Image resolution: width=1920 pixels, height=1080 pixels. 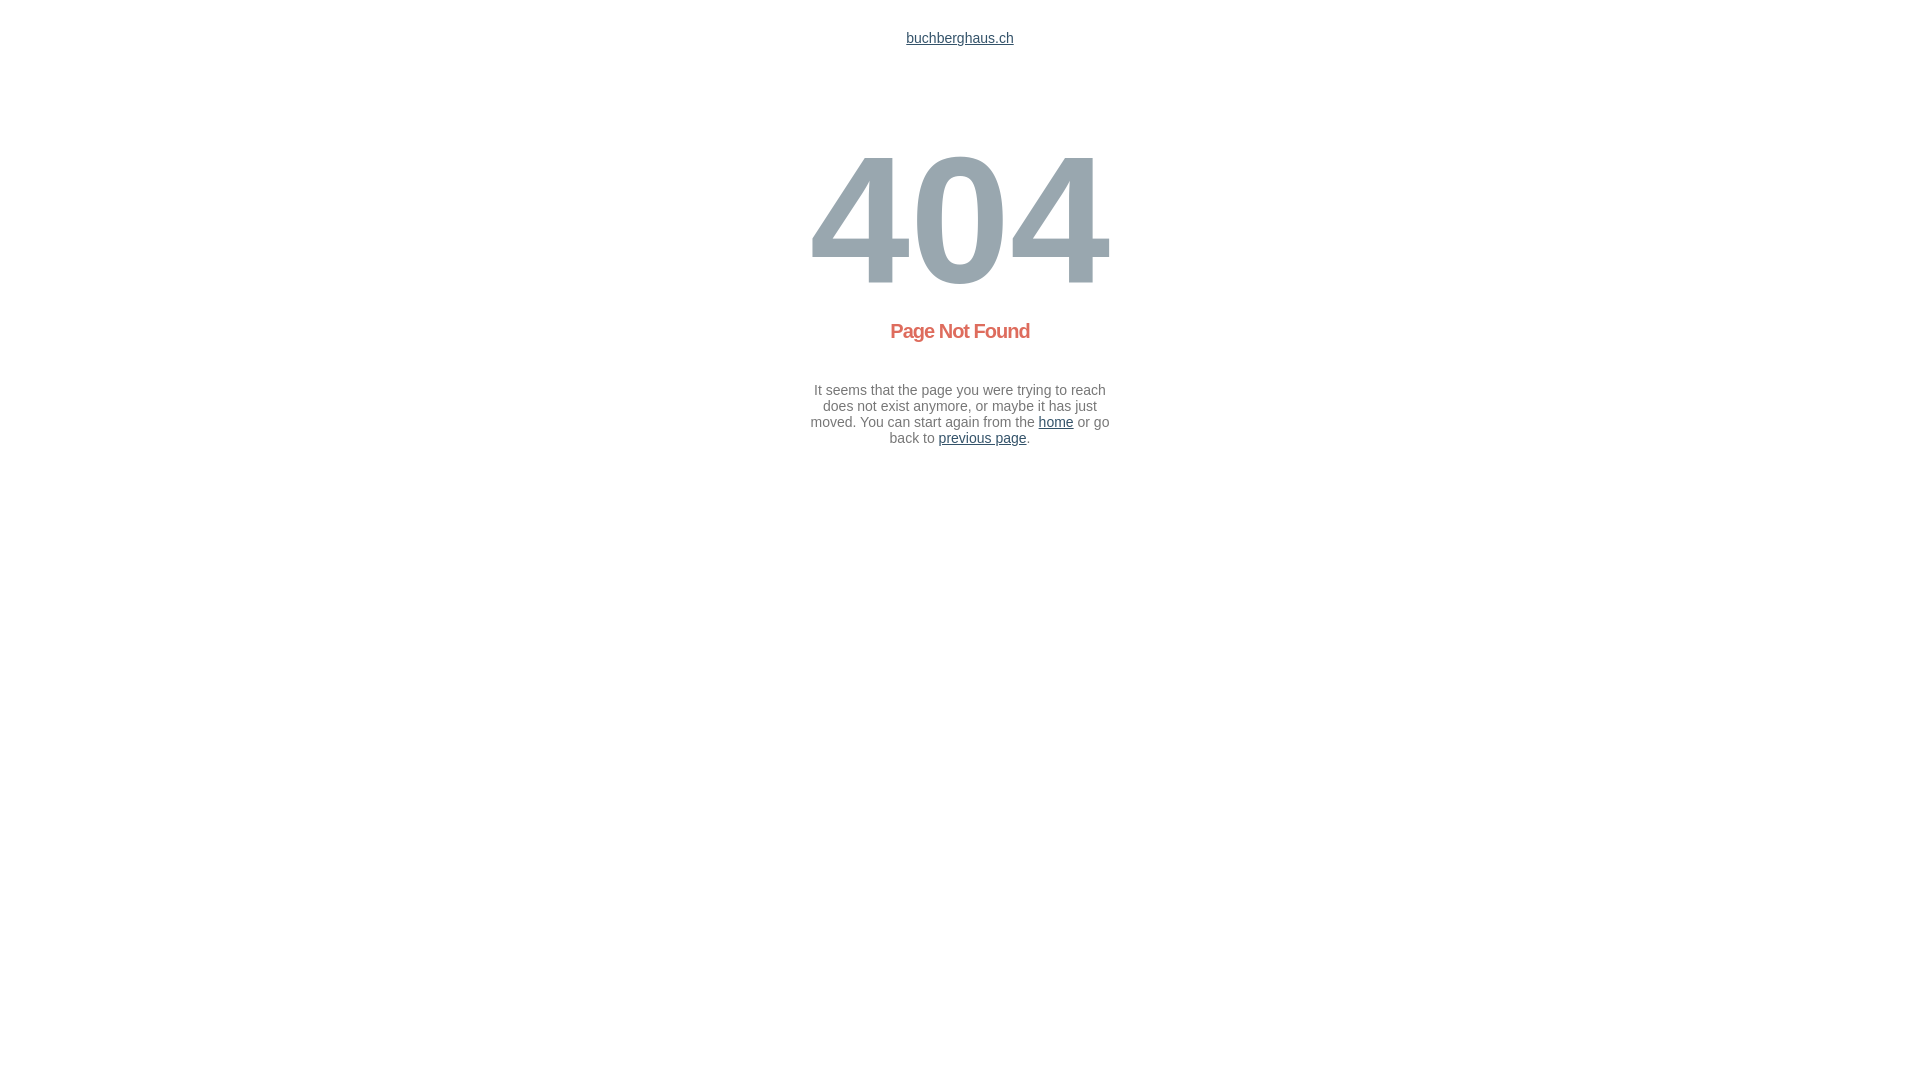 What do you see at coordinates (983, 438) in the screenshot?
I see `previous page` at bounding box center [983, 438].